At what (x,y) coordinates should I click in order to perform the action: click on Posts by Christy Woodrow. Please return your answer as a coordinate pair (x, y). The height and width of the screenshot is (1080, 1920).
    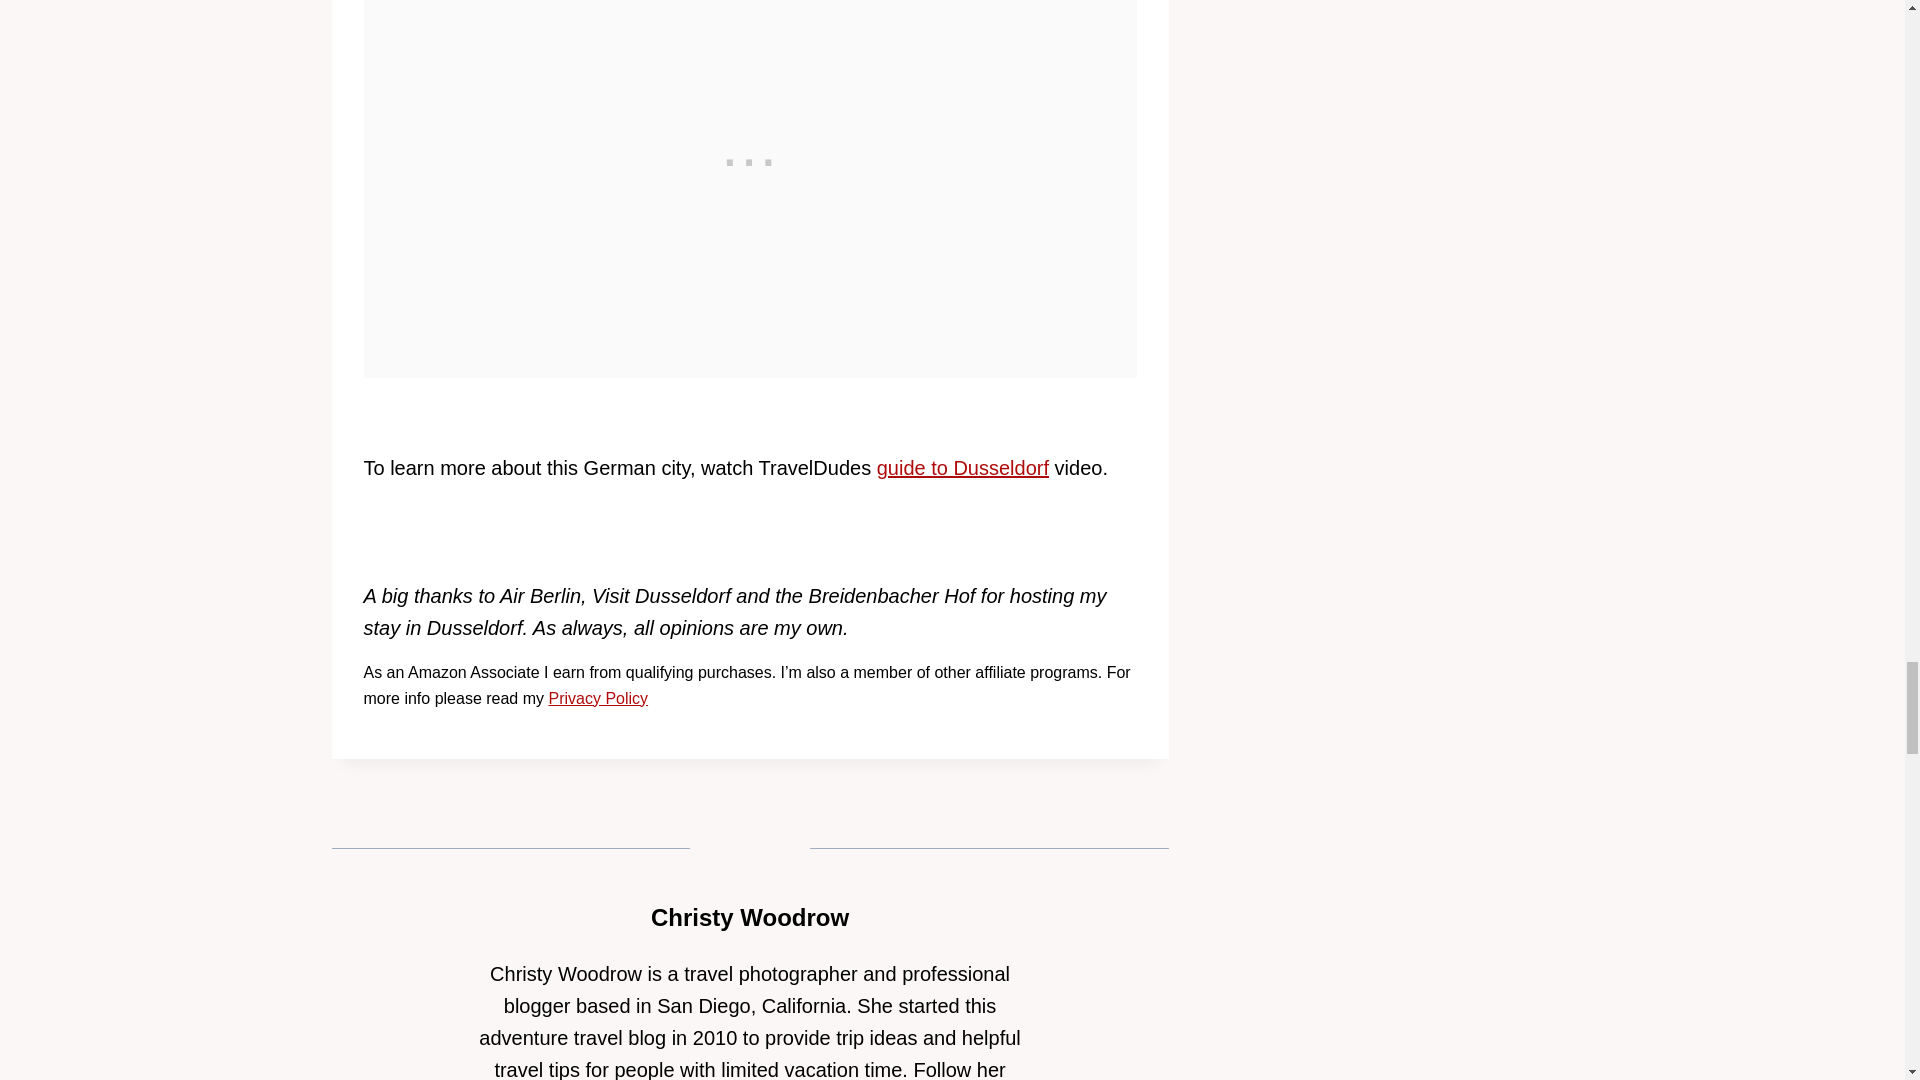
    Looking at the image, I should click on (749, 916).